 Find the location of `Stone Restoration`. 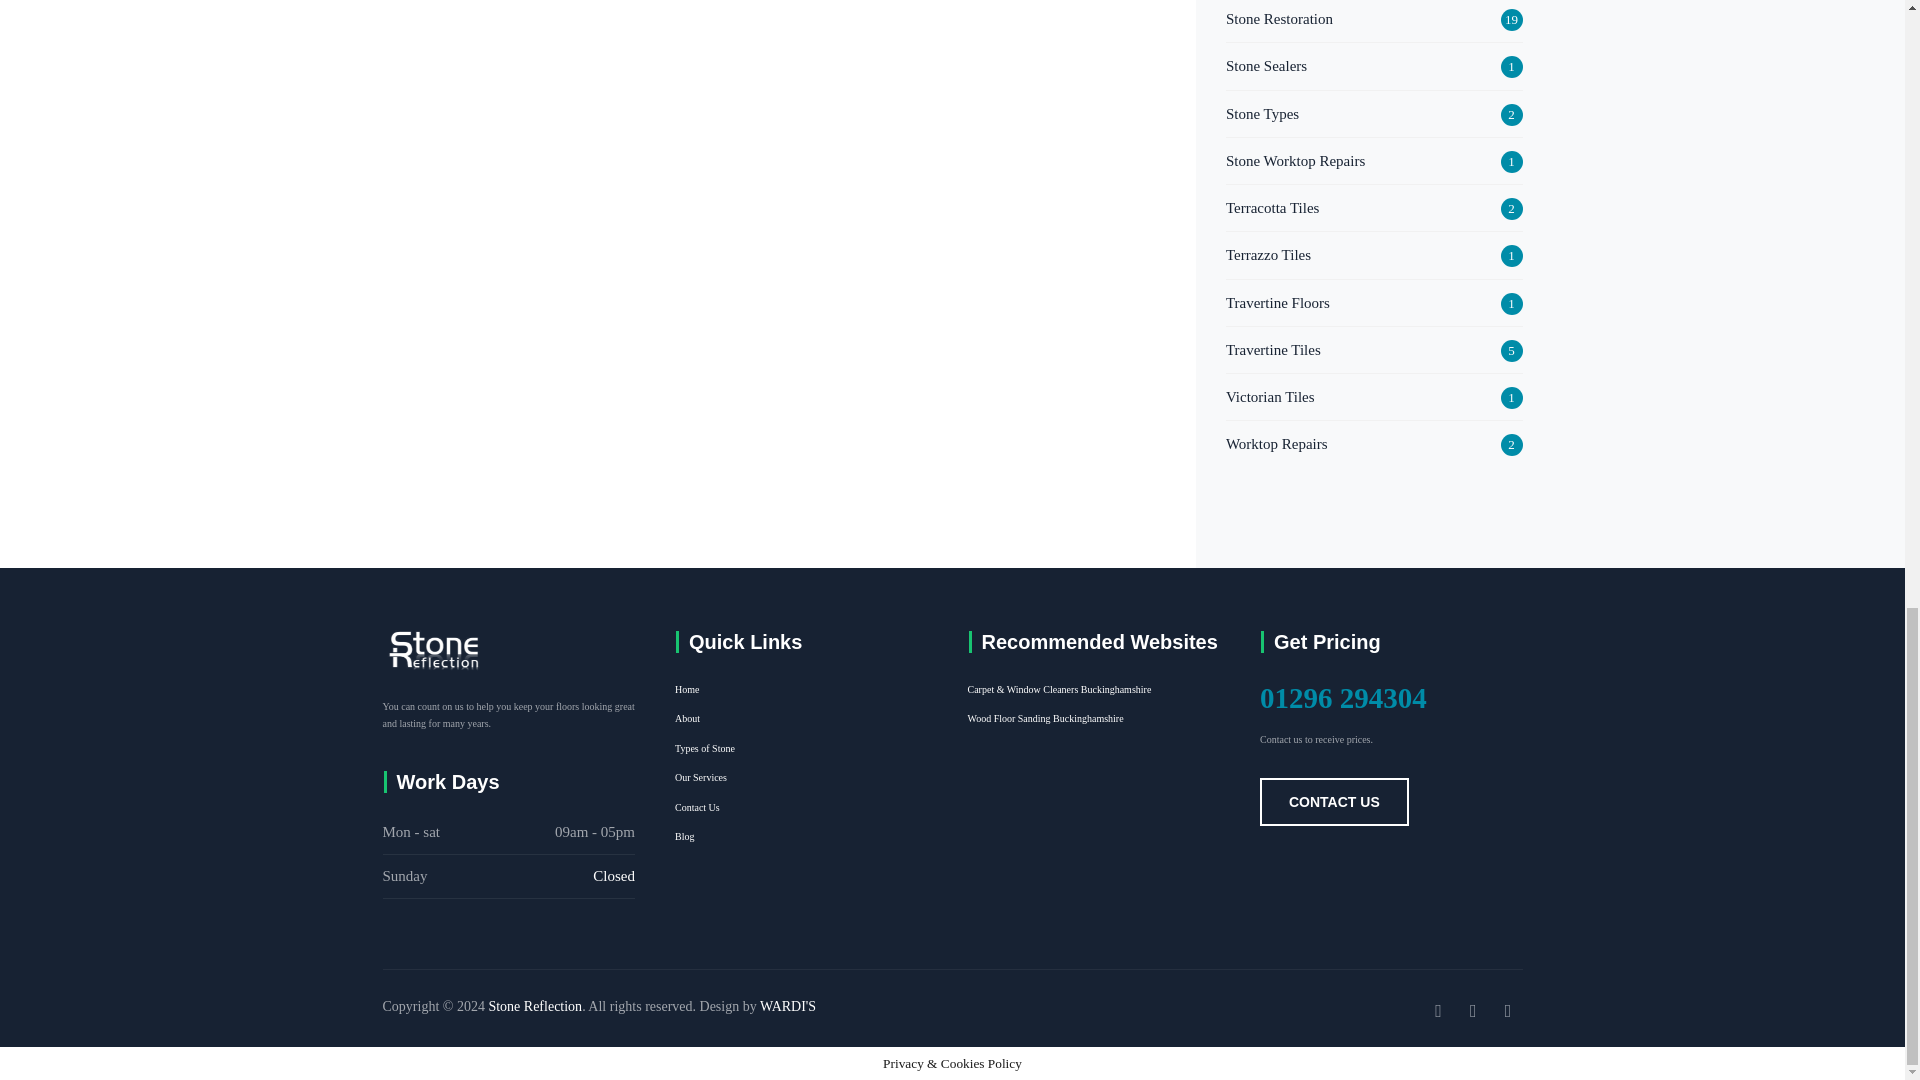

Stone Restoration is located at coordinates (1279, 19).